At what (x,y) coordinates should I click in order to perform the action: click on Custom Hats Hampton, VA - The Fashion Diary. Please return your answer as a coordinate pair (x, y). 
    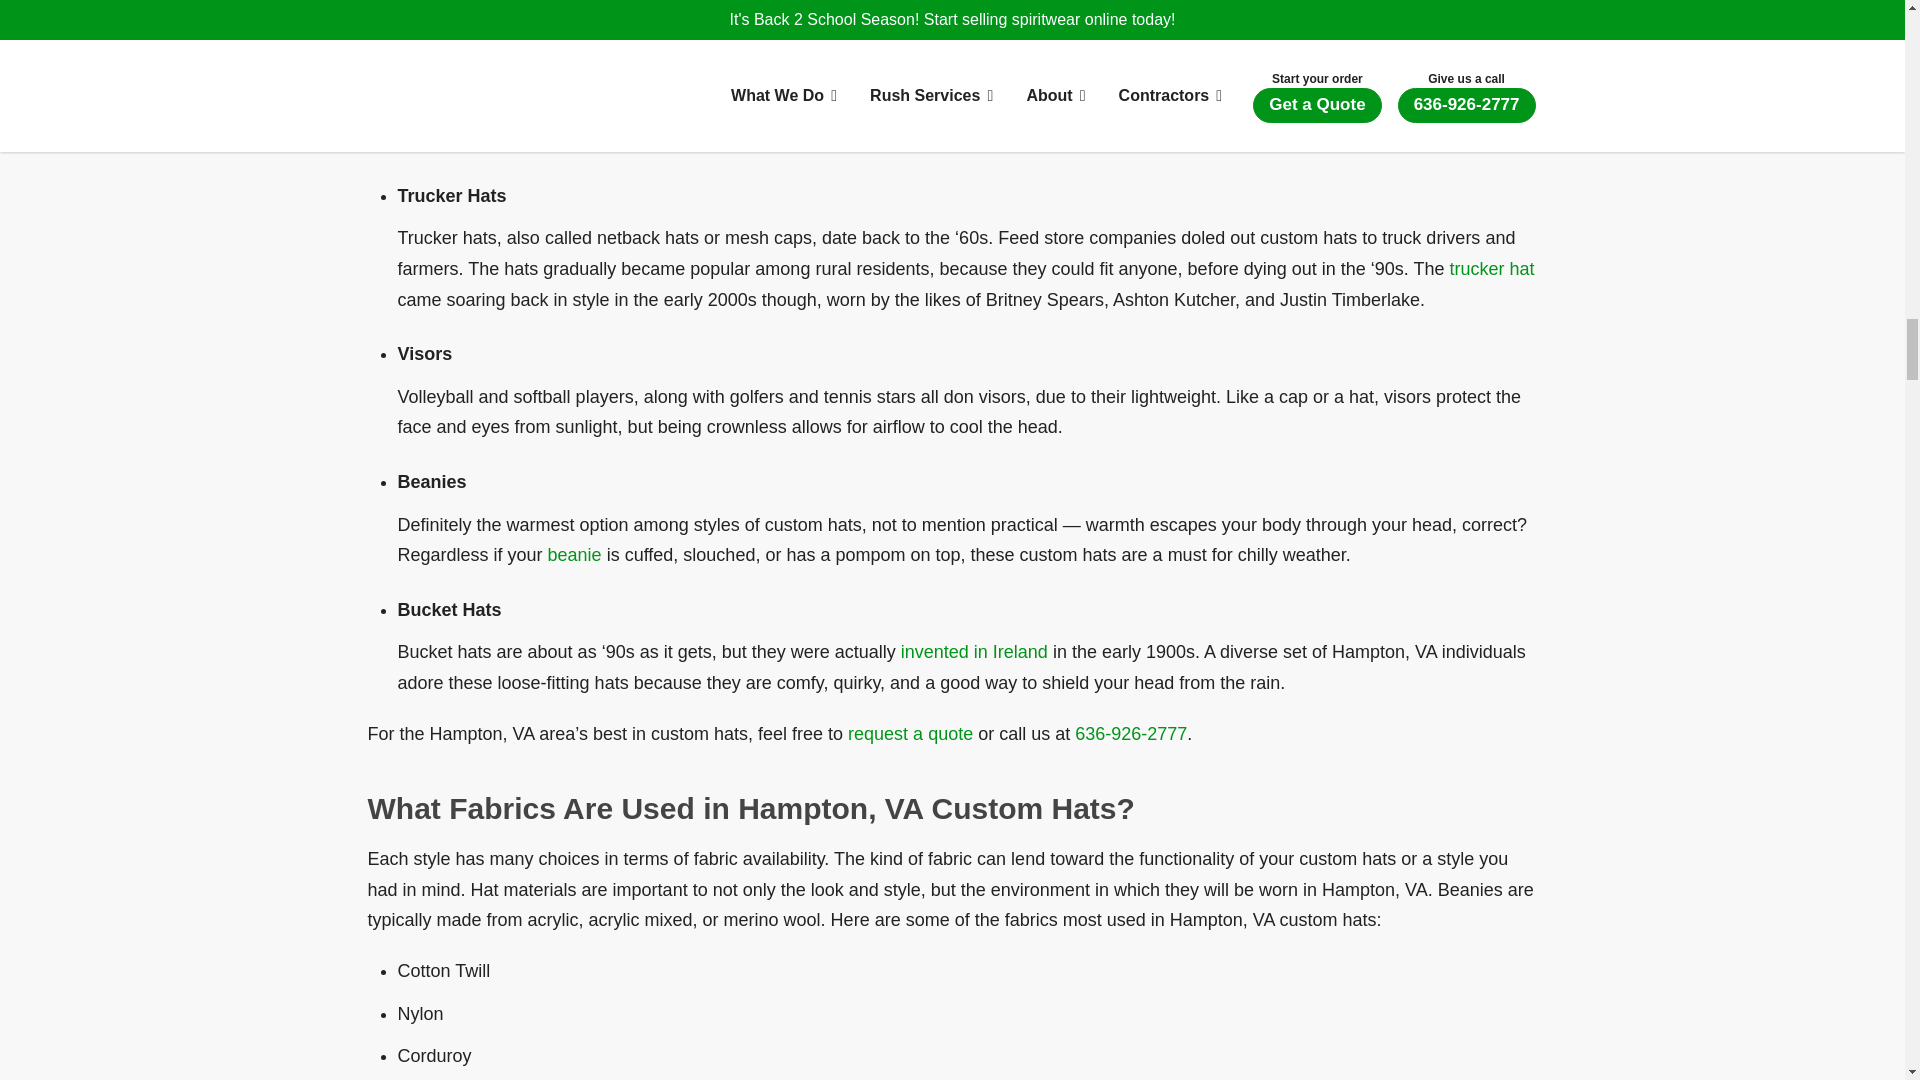
    Looking at the image, I should click on (974, 652).